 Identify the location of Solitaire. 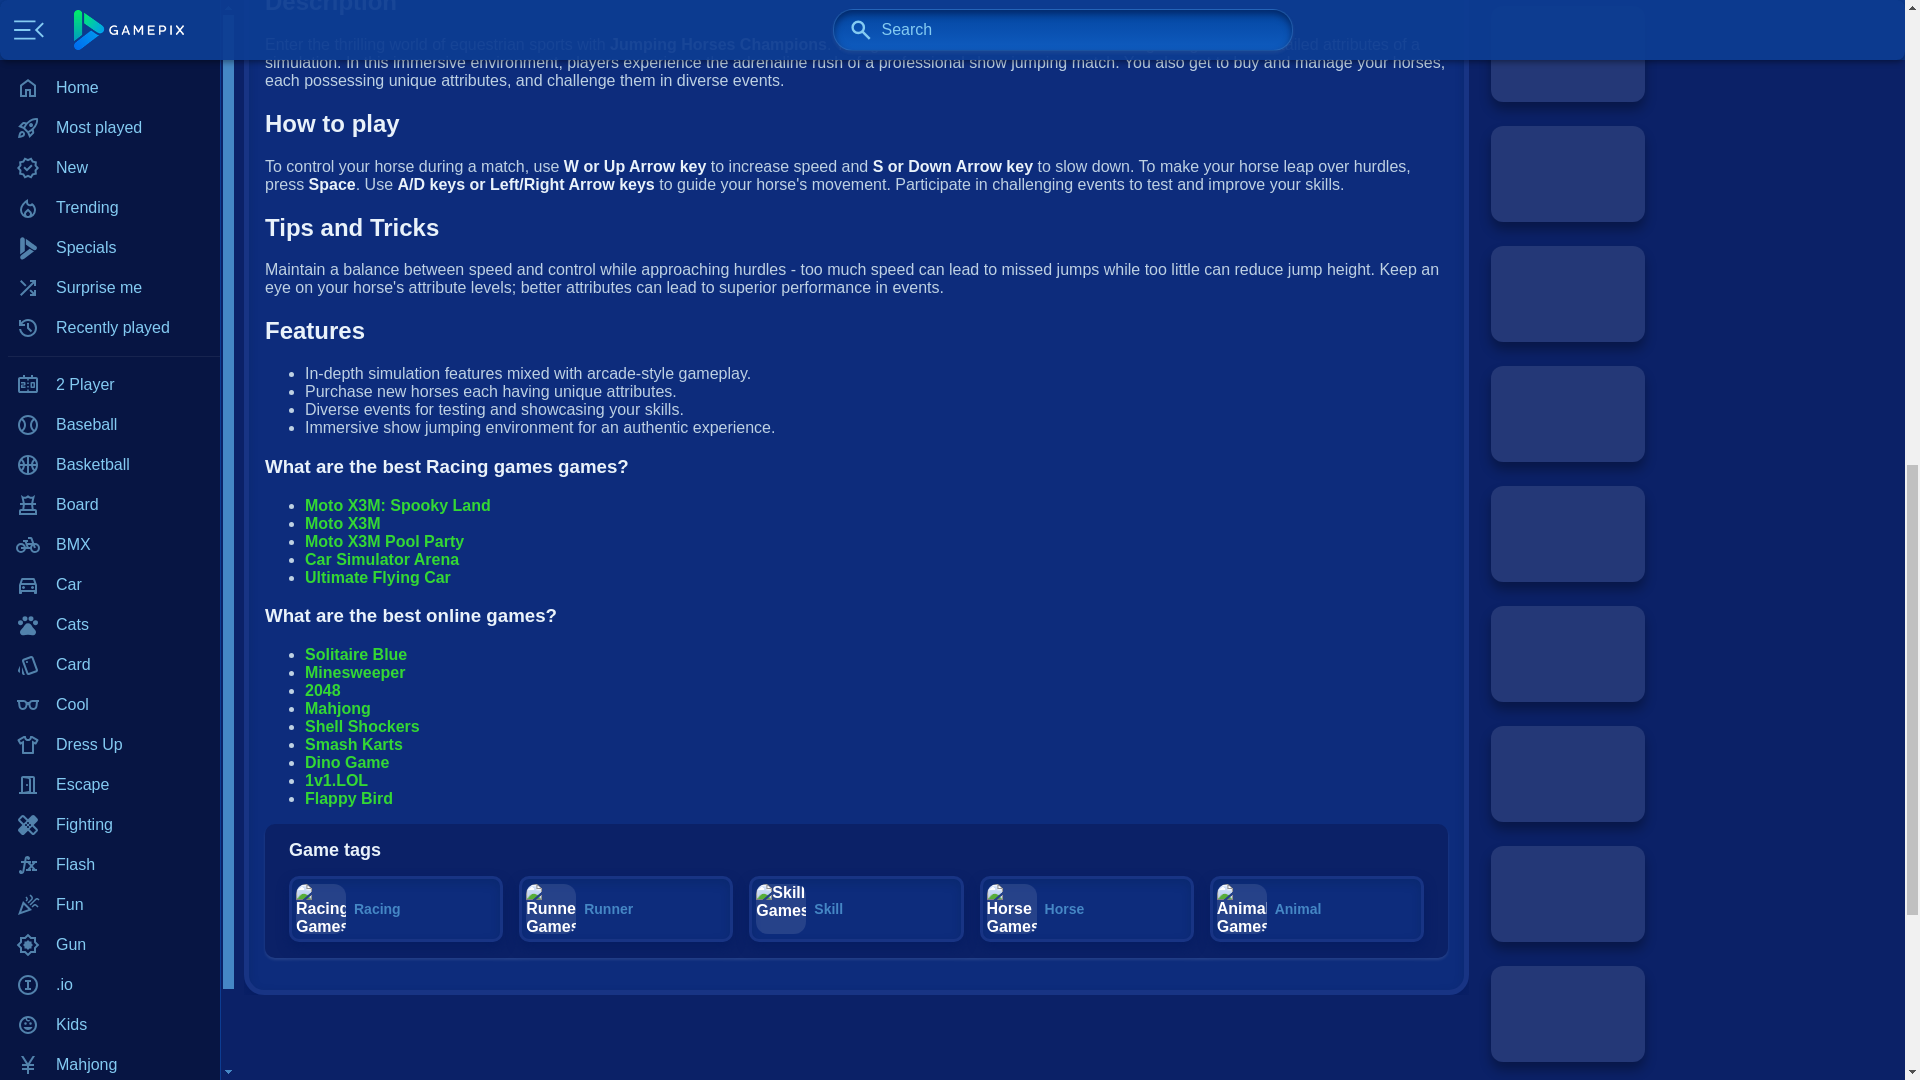
(110, 305).